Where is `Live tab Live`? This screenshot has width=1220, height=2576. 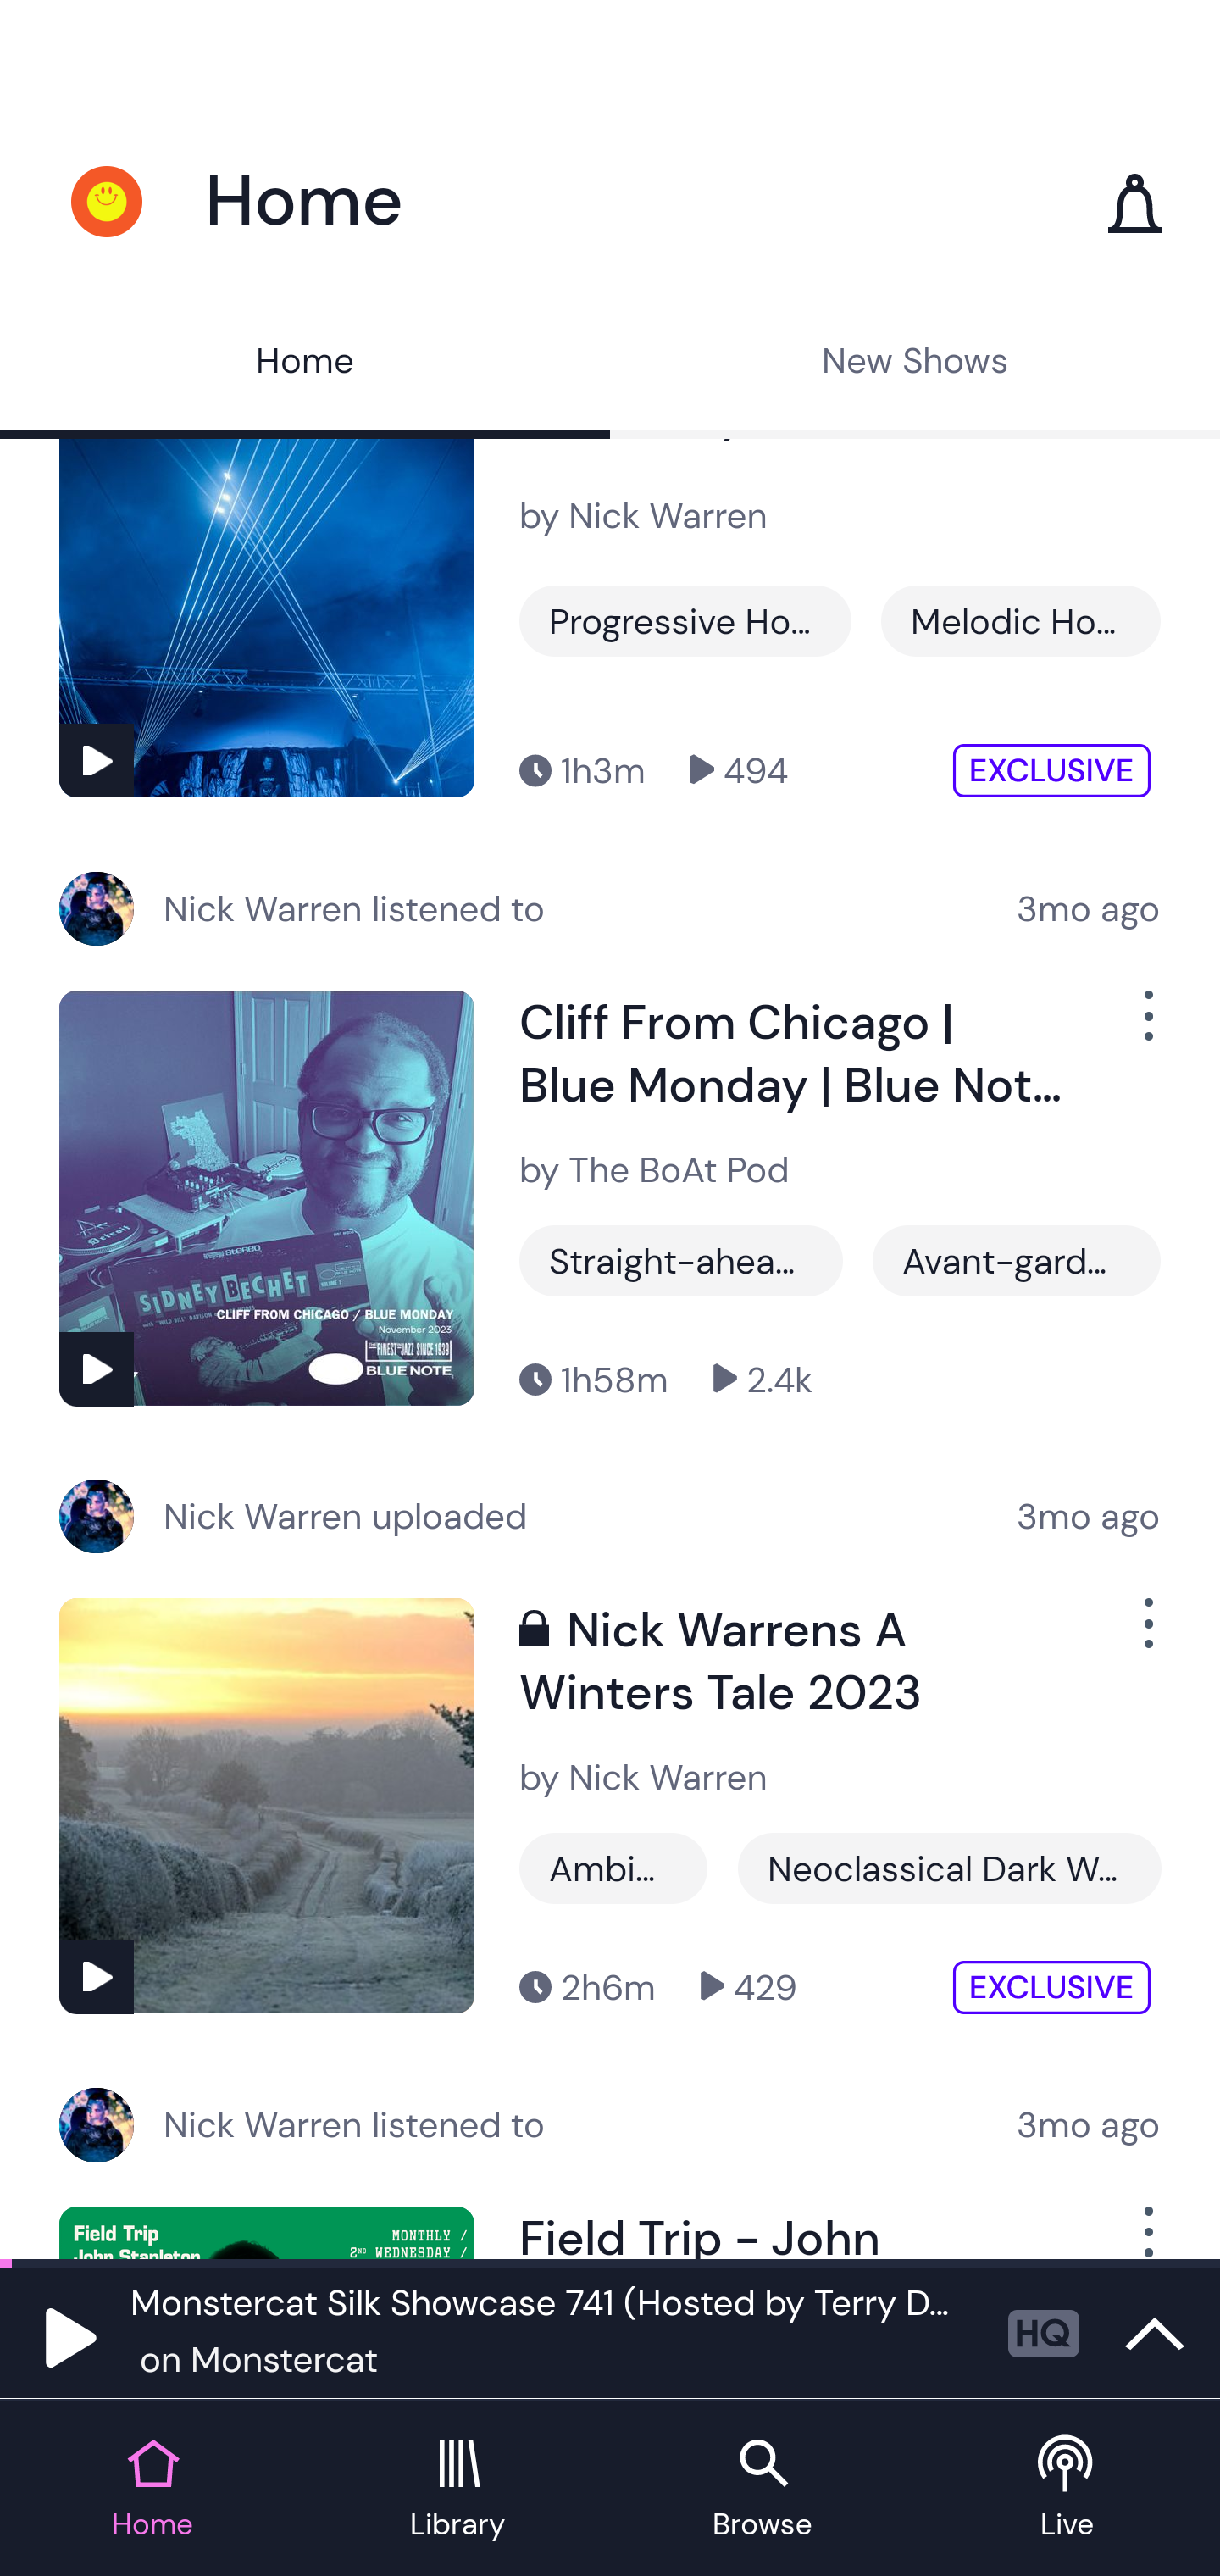
Live tab Live is located at coordinates (1067, 2490).